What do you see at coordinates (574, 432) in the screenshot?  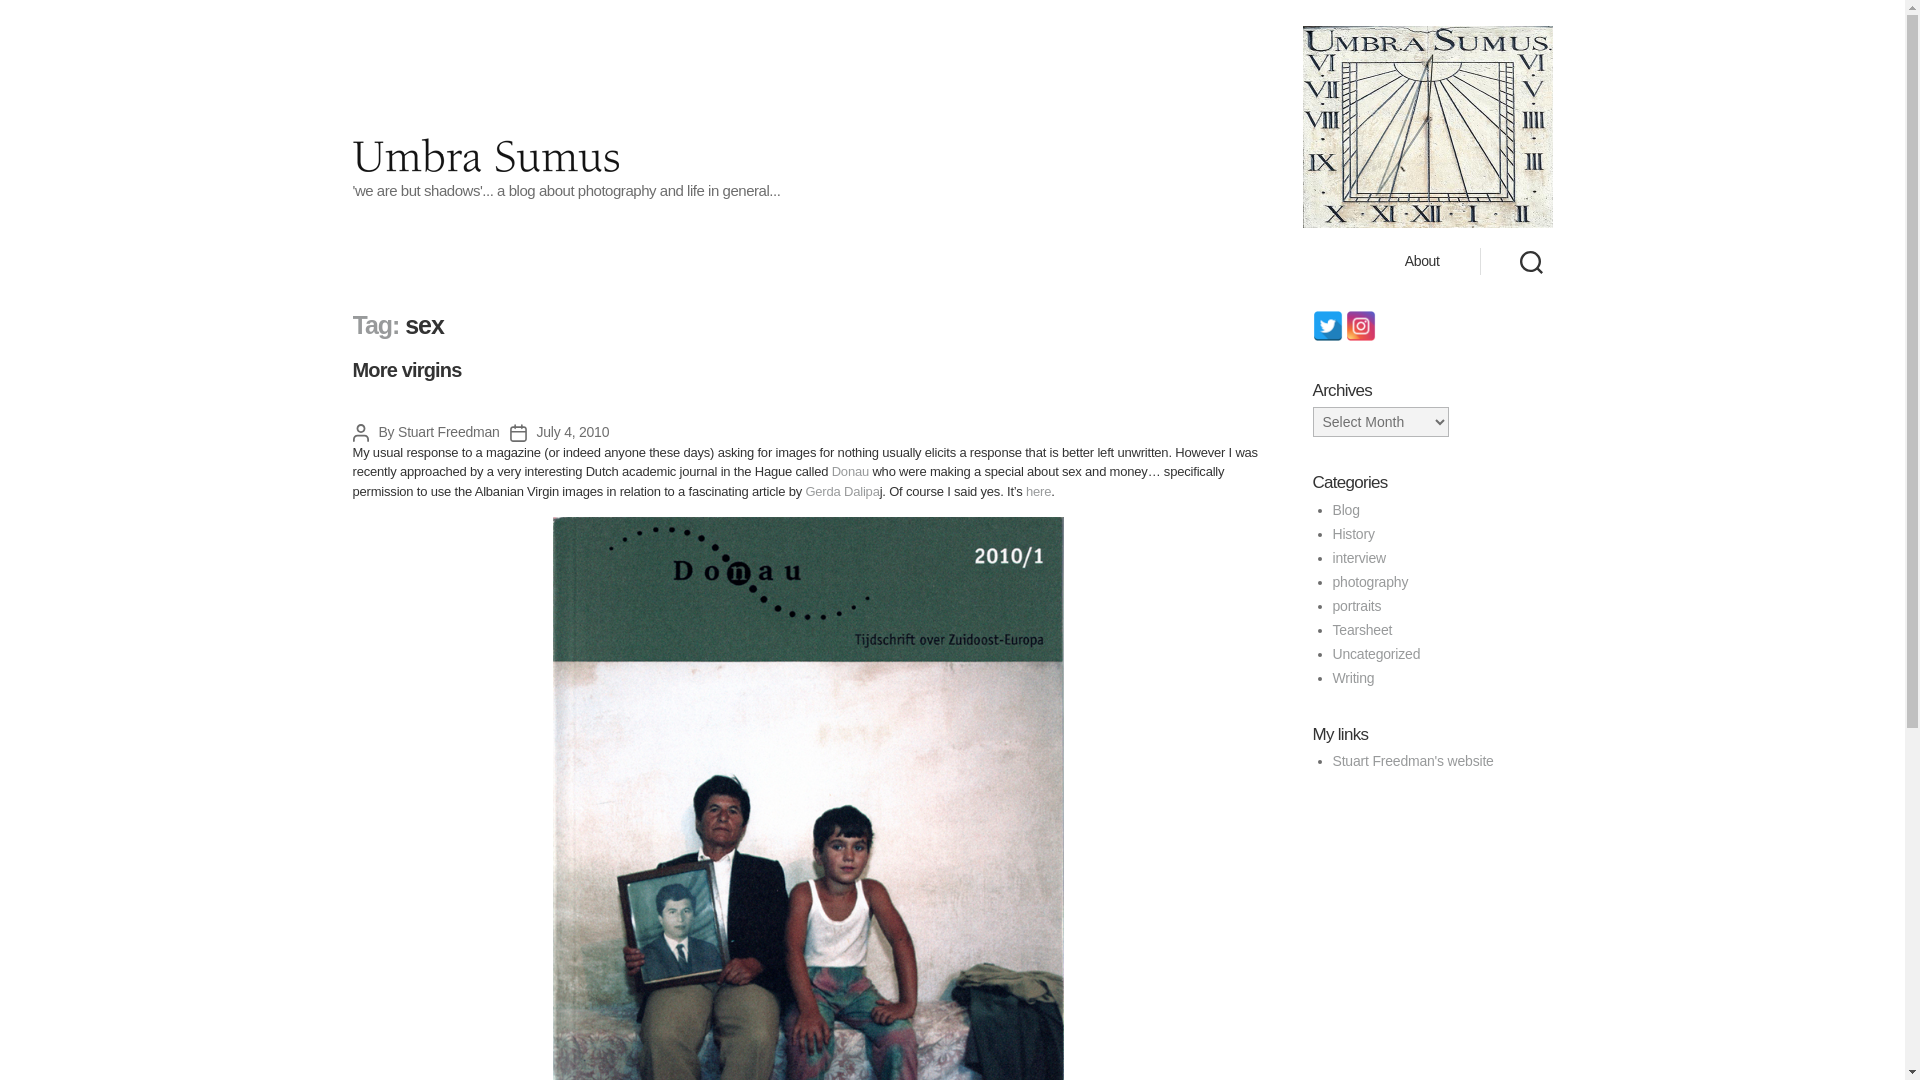 I see `July 4, 2010` at bounding box center [574, 432].